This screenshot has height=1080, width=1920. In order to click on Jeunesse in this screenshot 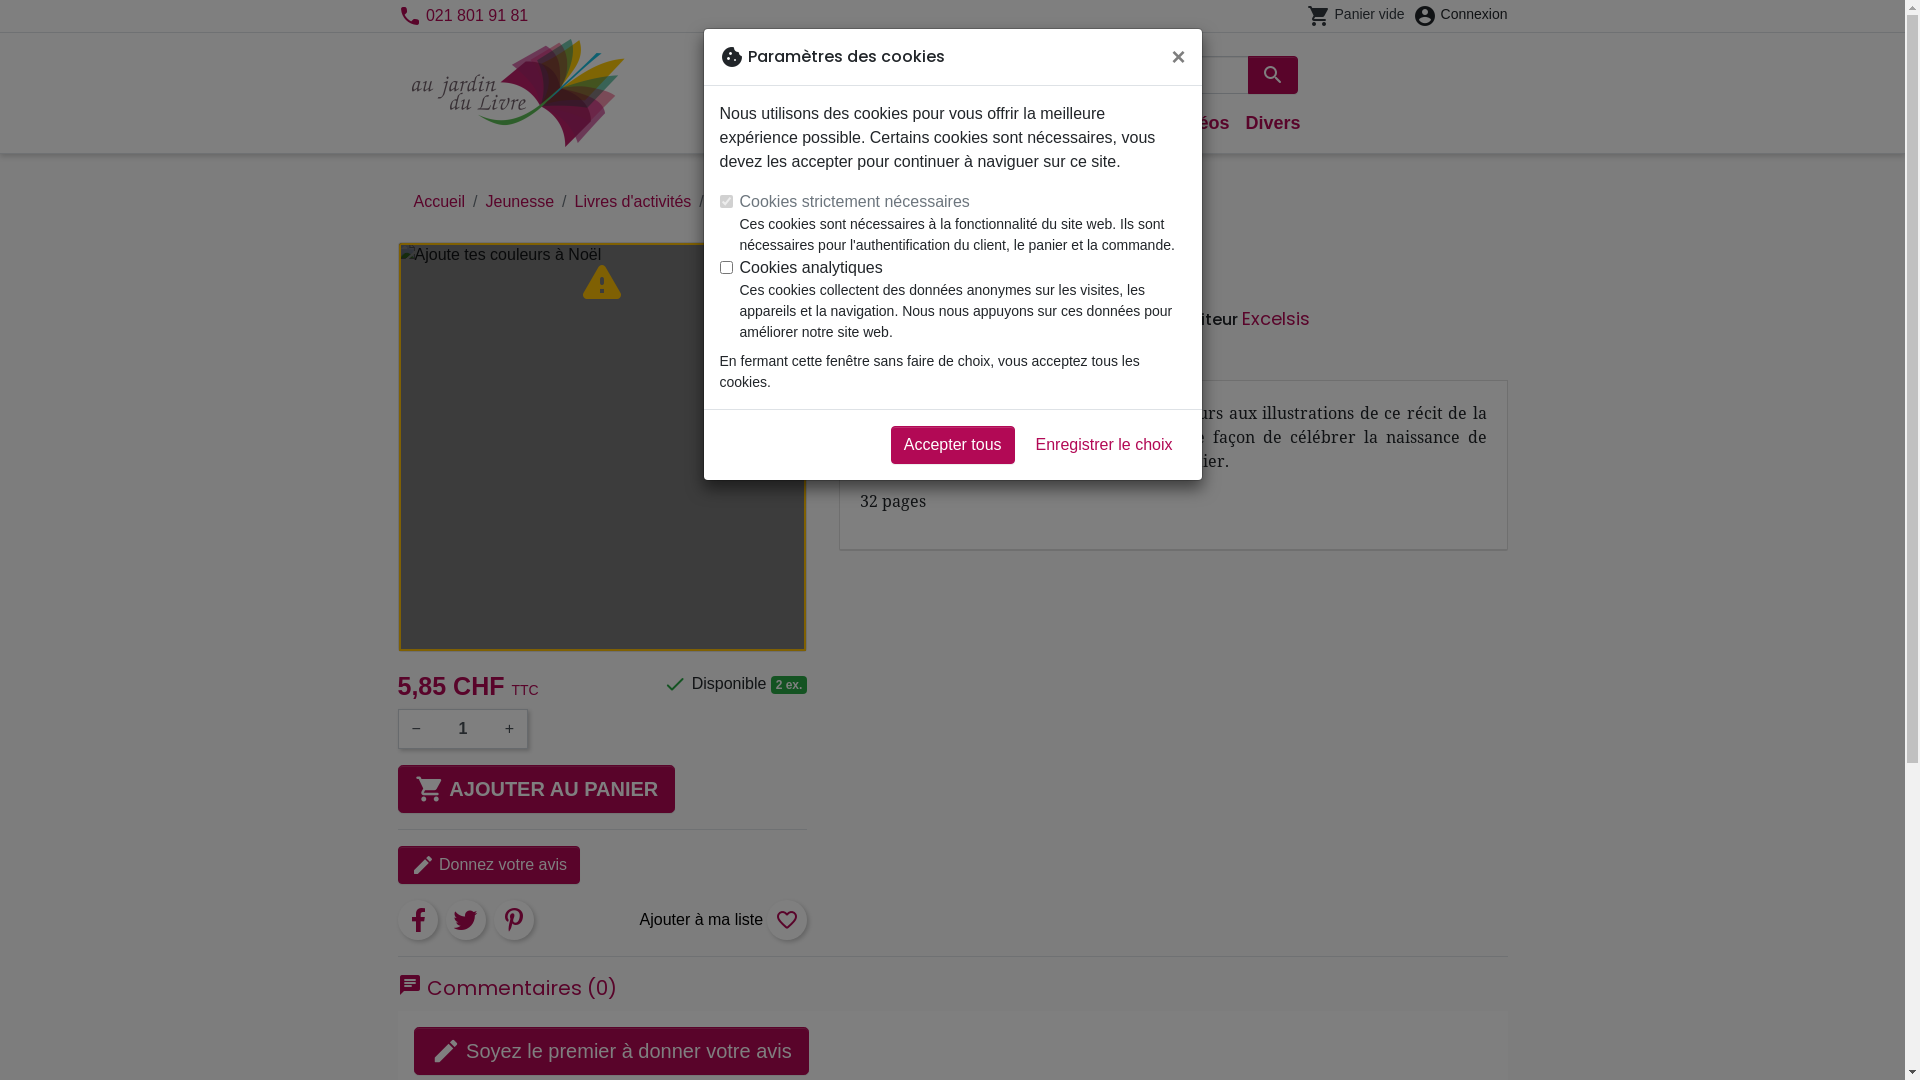, I will do `click(520, 202)`.